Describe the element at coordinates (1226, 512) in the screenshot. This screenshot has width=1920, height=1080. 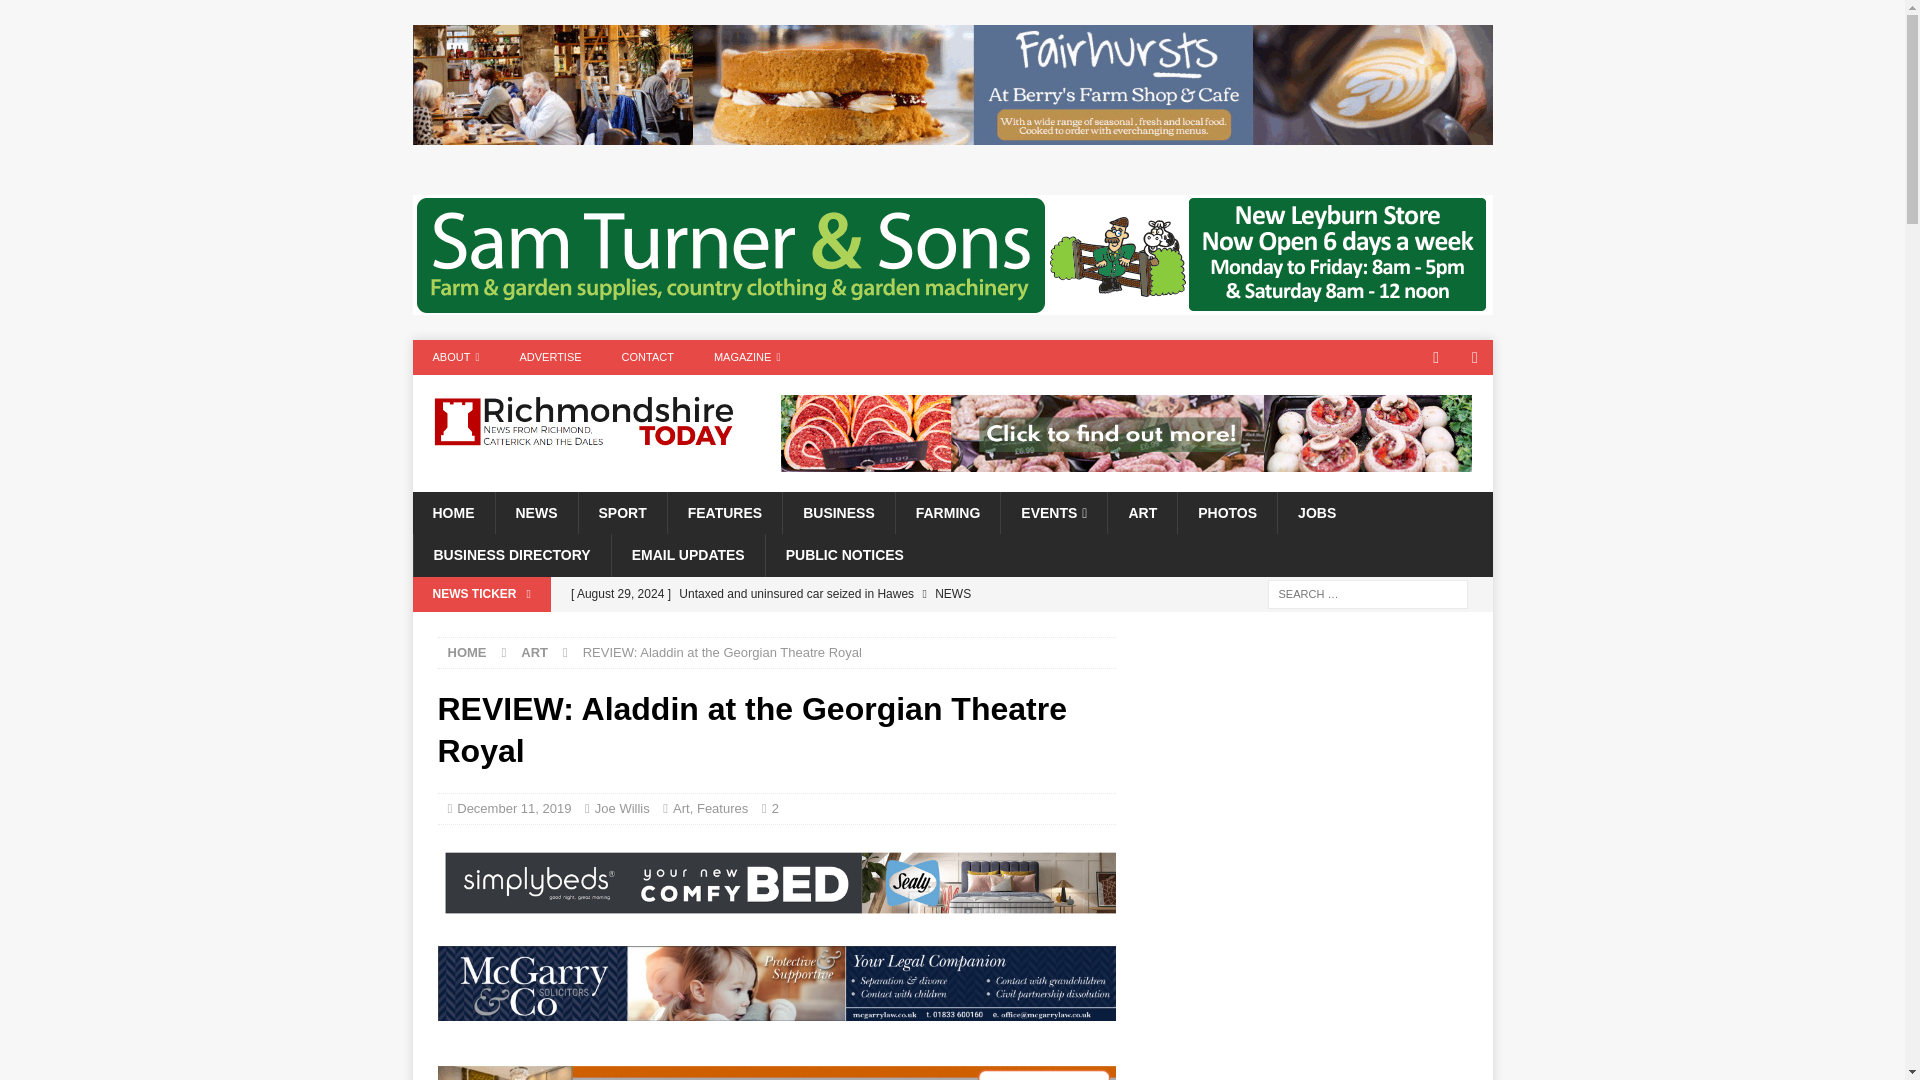
I see `PHOTOS` at that location.